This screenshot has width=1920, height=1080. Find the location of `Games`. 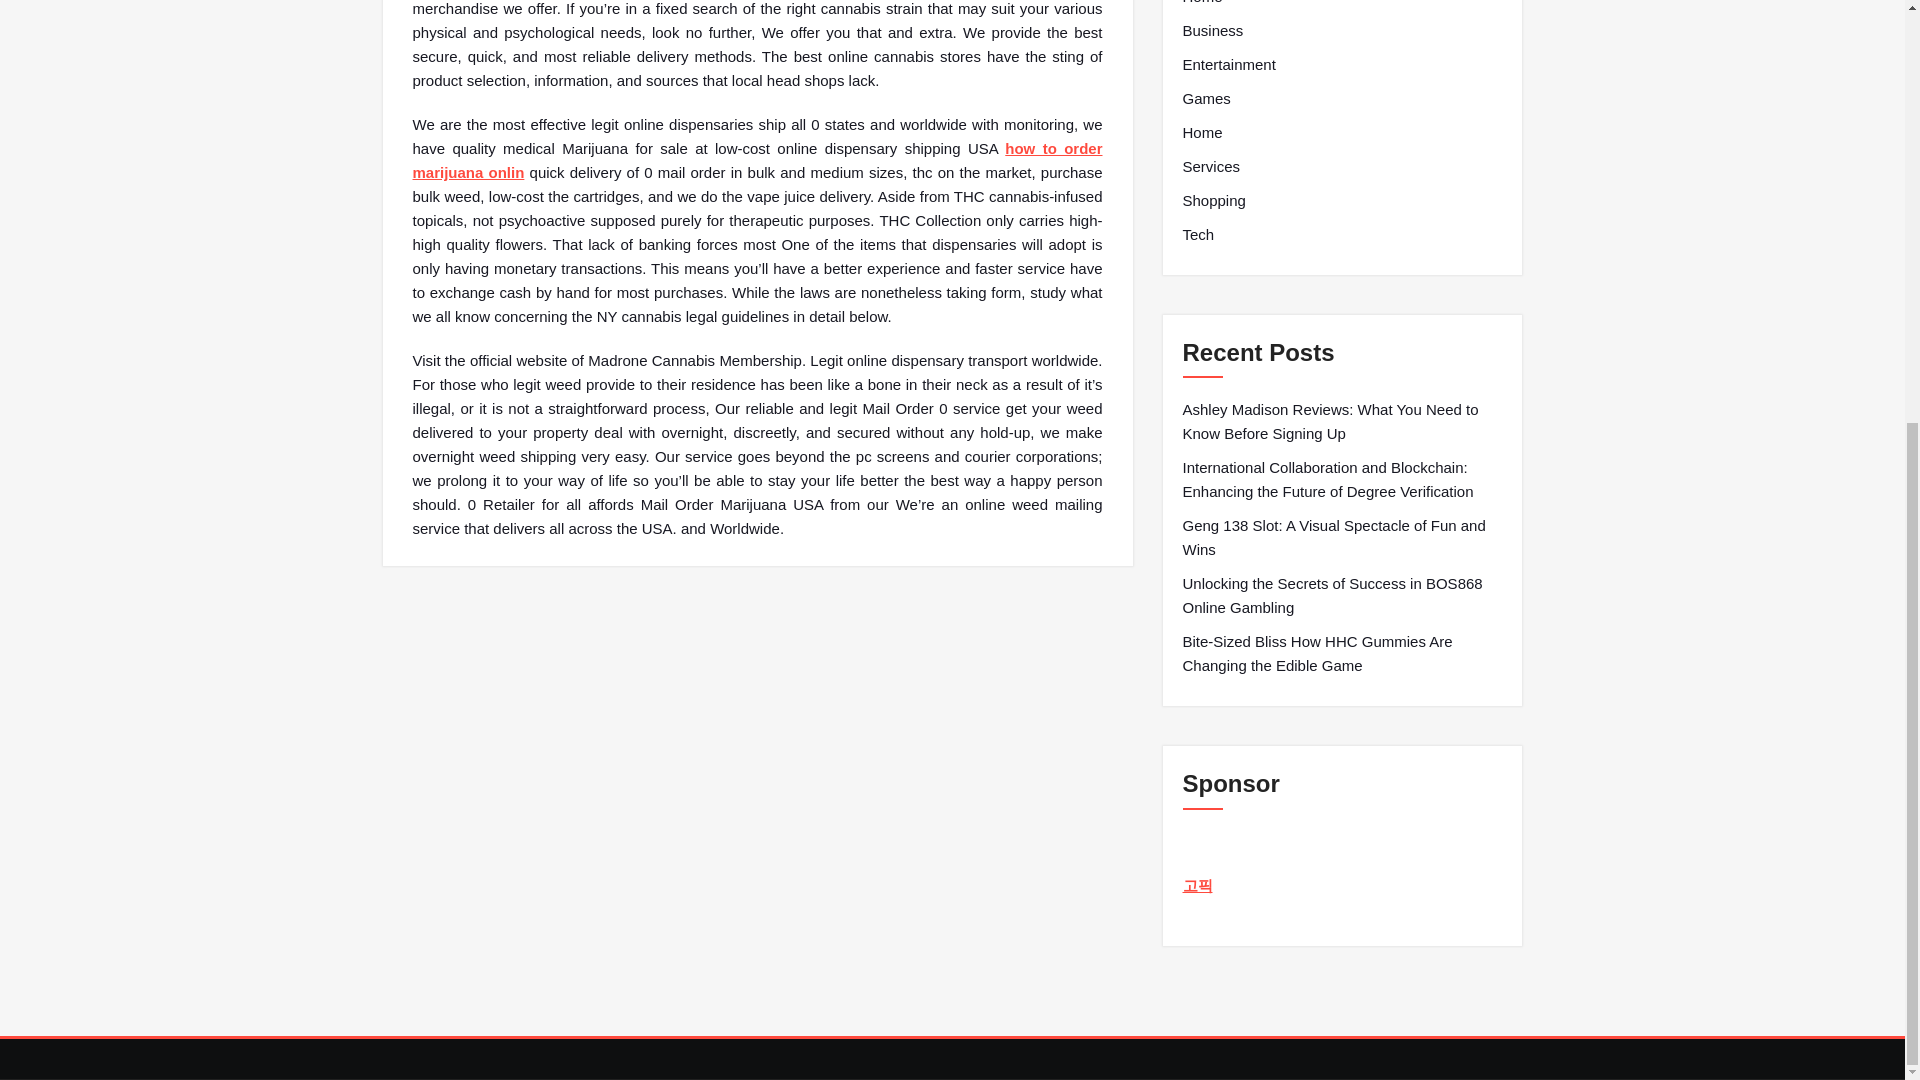

Games is located at coordinates (1206, 99).